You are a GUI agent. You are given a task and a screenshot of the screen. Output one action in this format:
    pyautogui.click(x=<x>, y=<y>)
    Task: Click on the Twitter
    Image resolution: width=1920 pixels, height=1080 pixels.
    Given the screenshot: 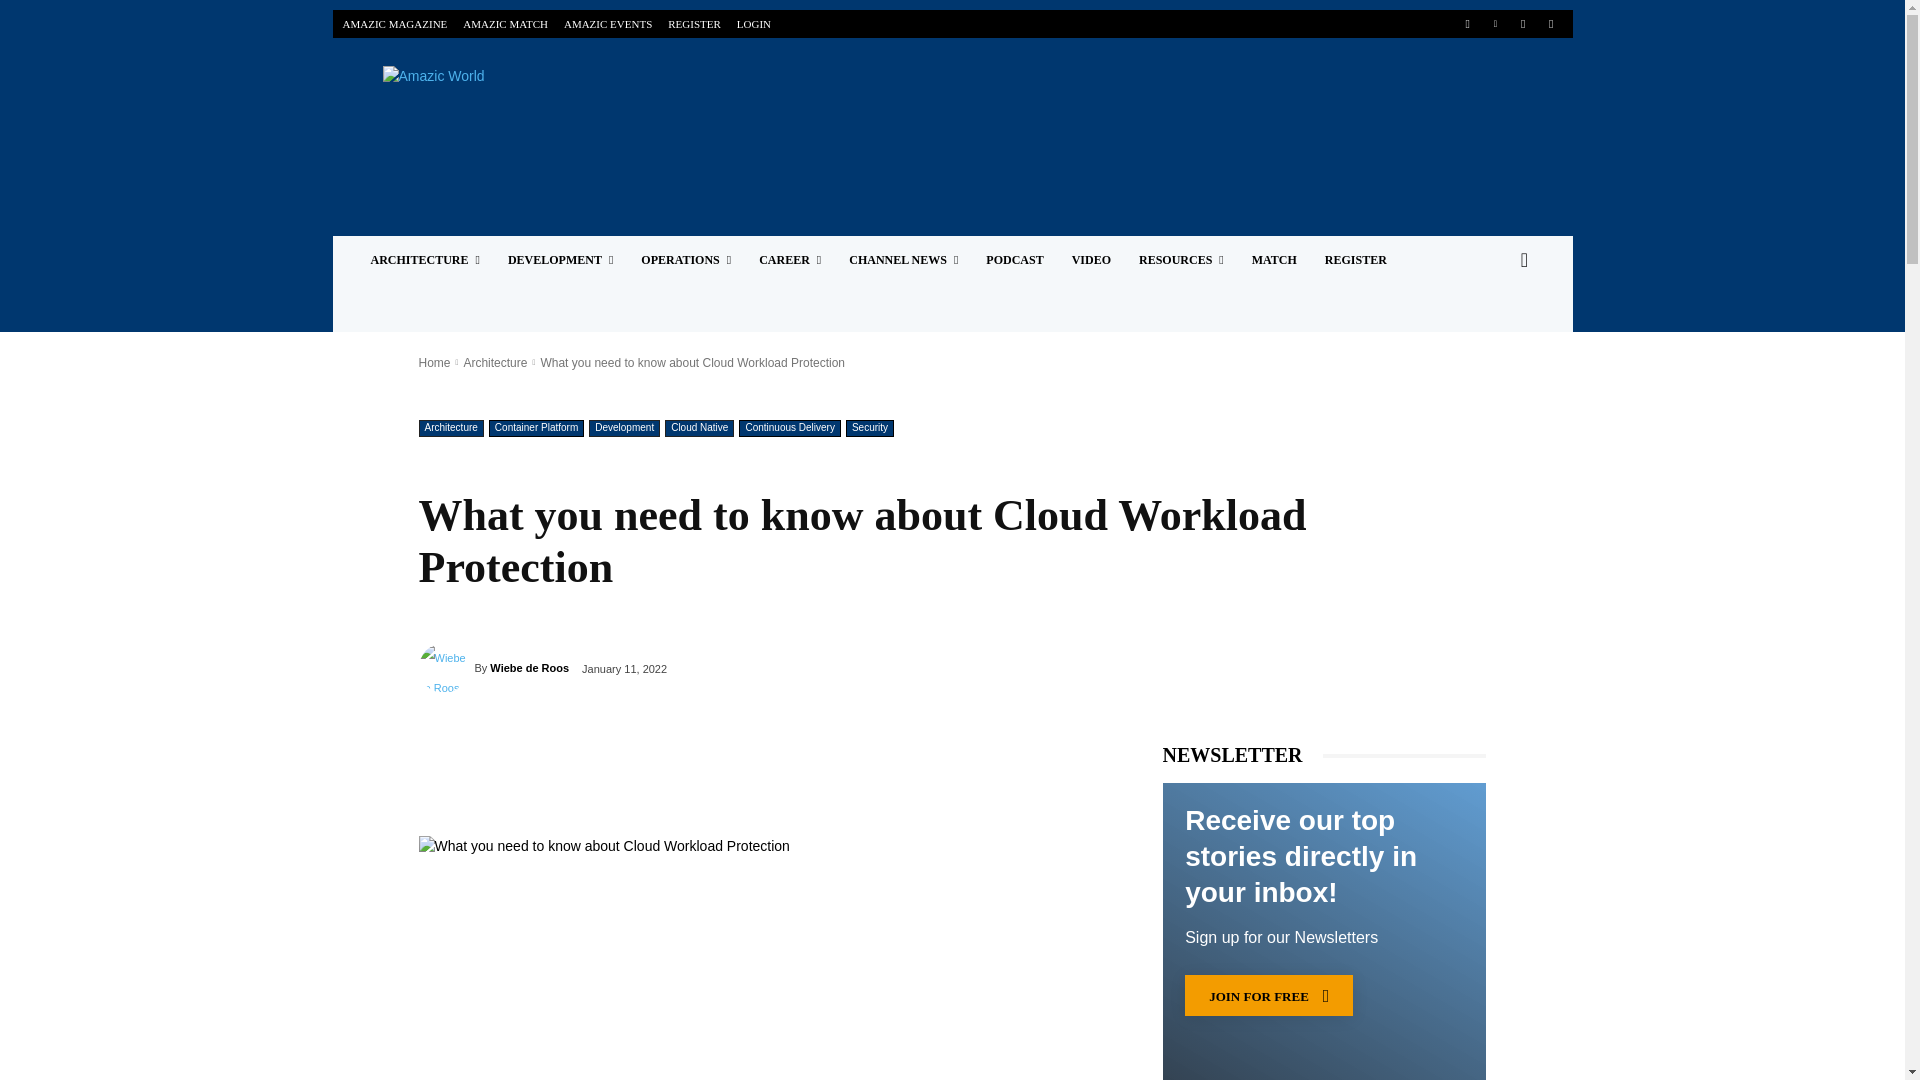 What is the action you would take?
    pyautogui.click(x=1523, y=22)
    